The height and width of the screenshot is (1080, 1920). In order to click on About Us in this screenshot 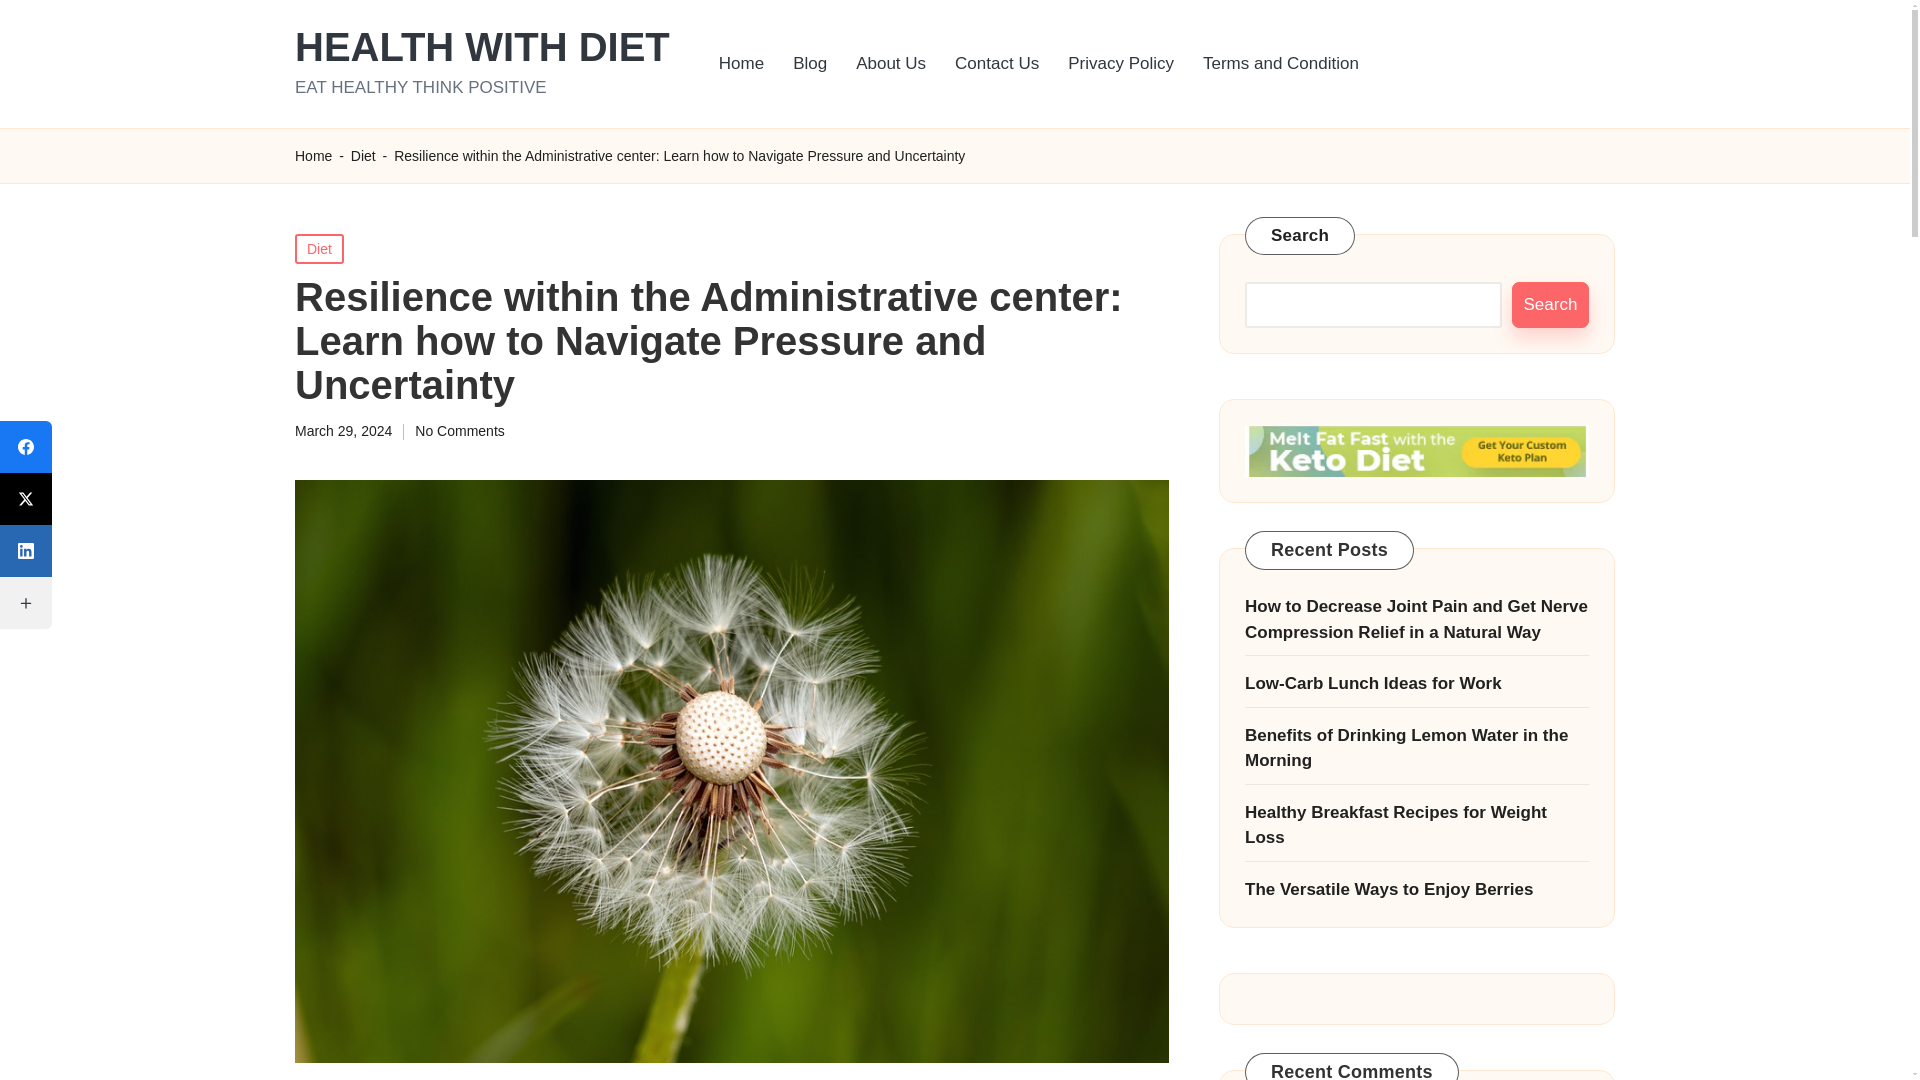, I will do `click(891, 64)`.